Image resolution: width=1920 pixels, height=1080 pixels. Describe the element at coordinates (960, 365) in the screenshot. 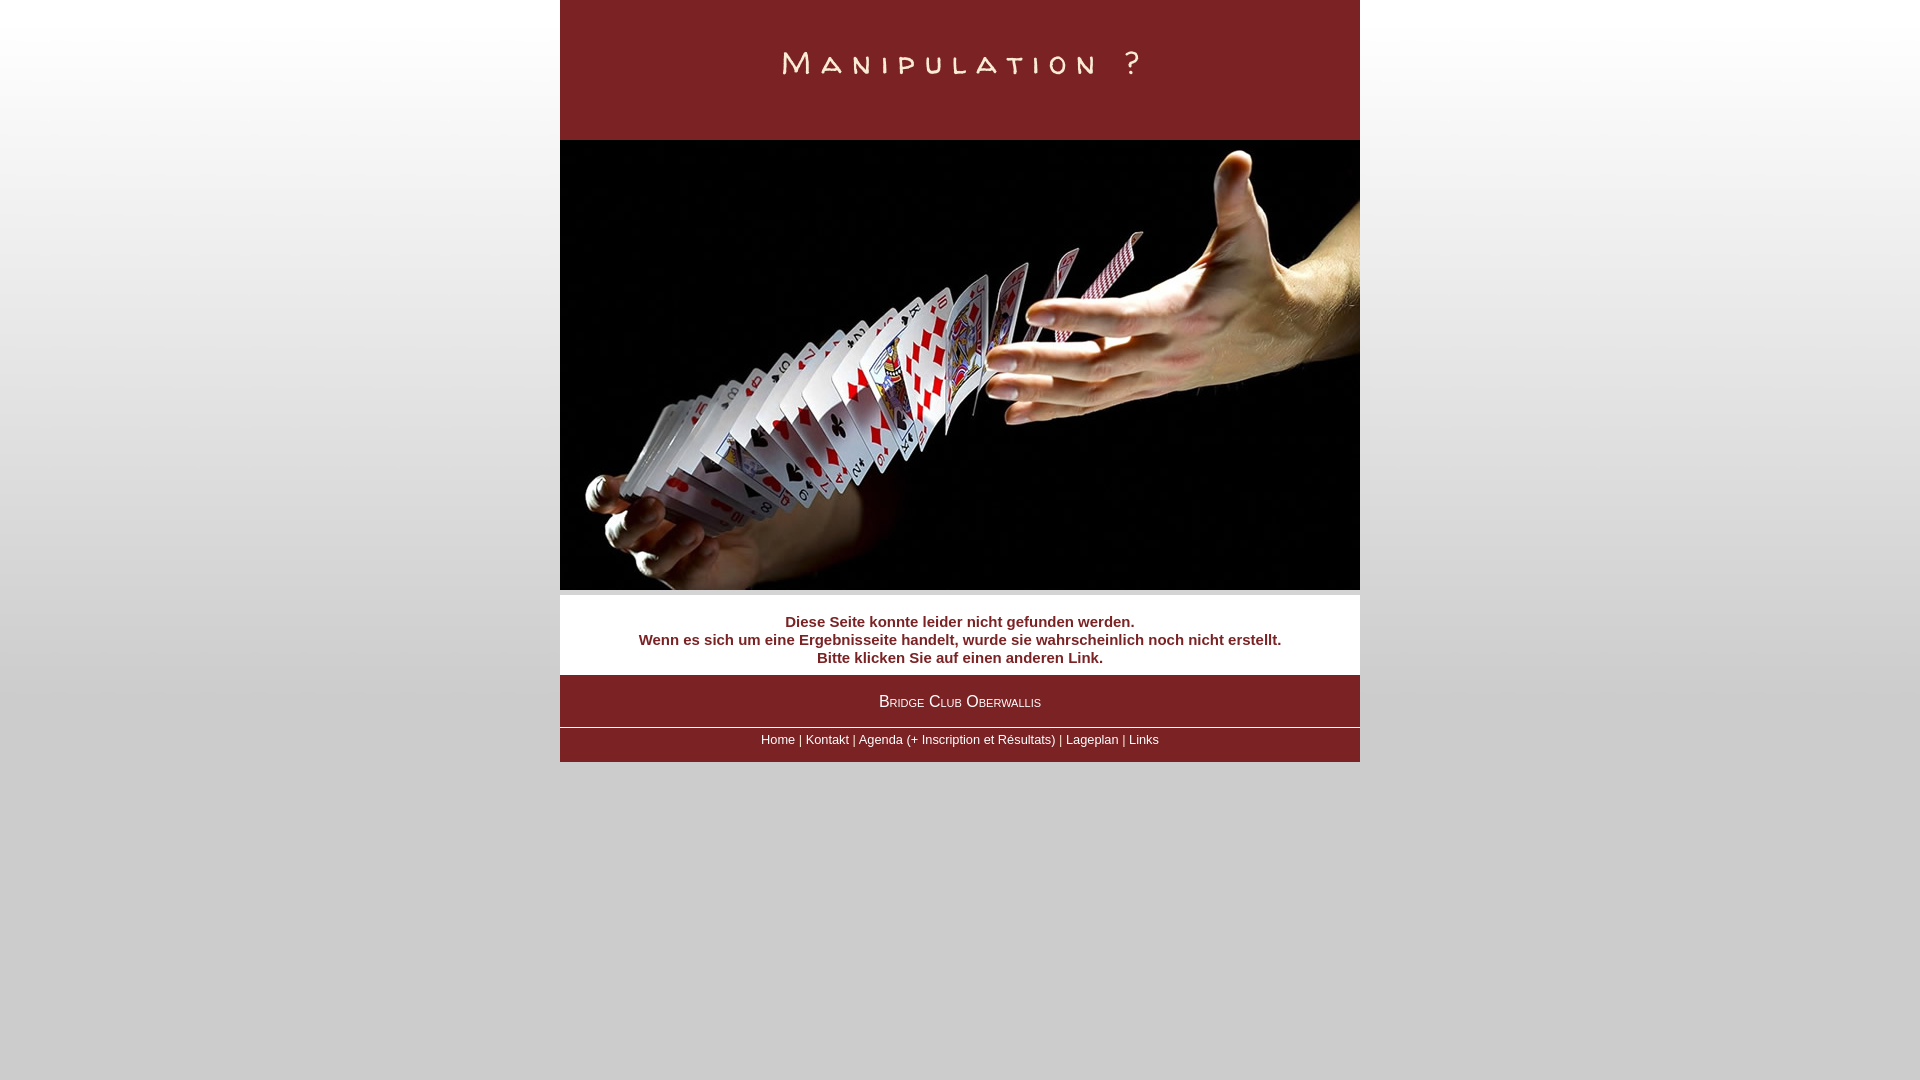

I see ` Erreur 404 ` at that location.